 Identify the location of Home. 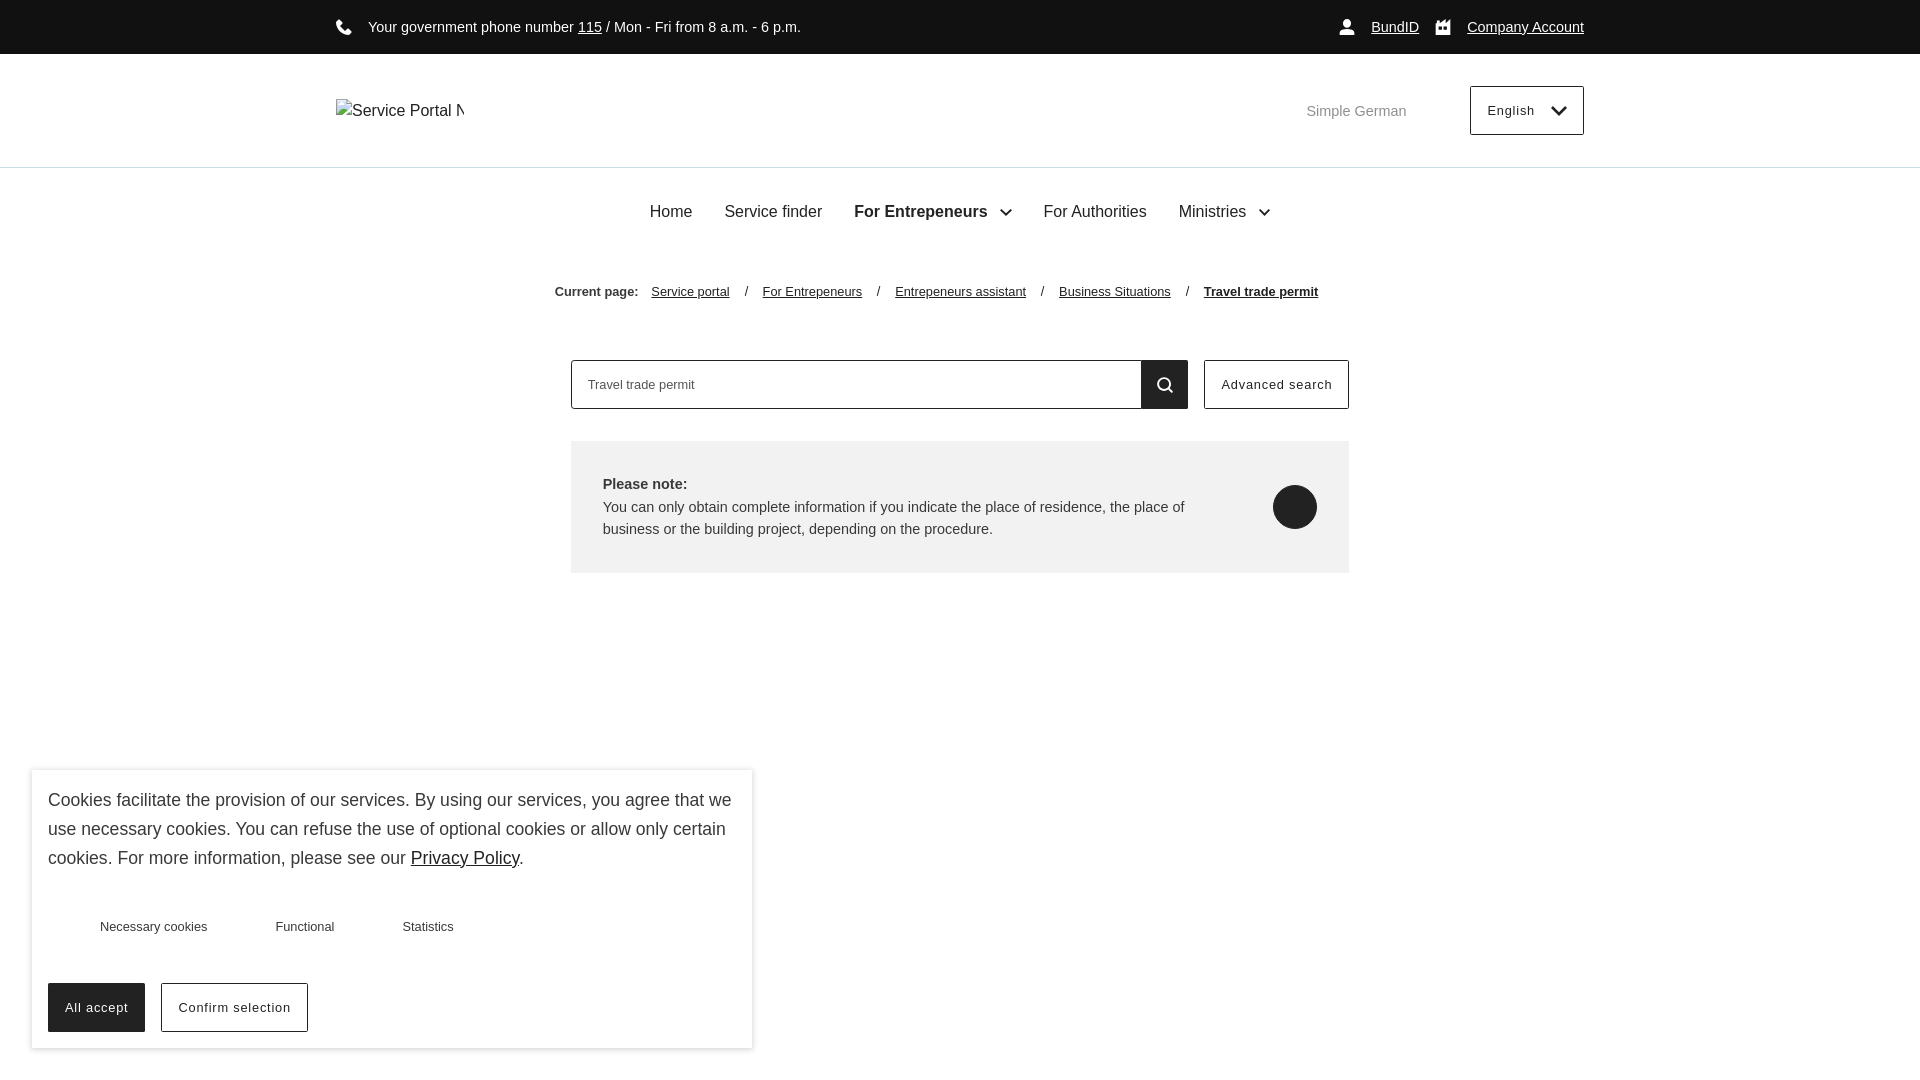
(672, 212).